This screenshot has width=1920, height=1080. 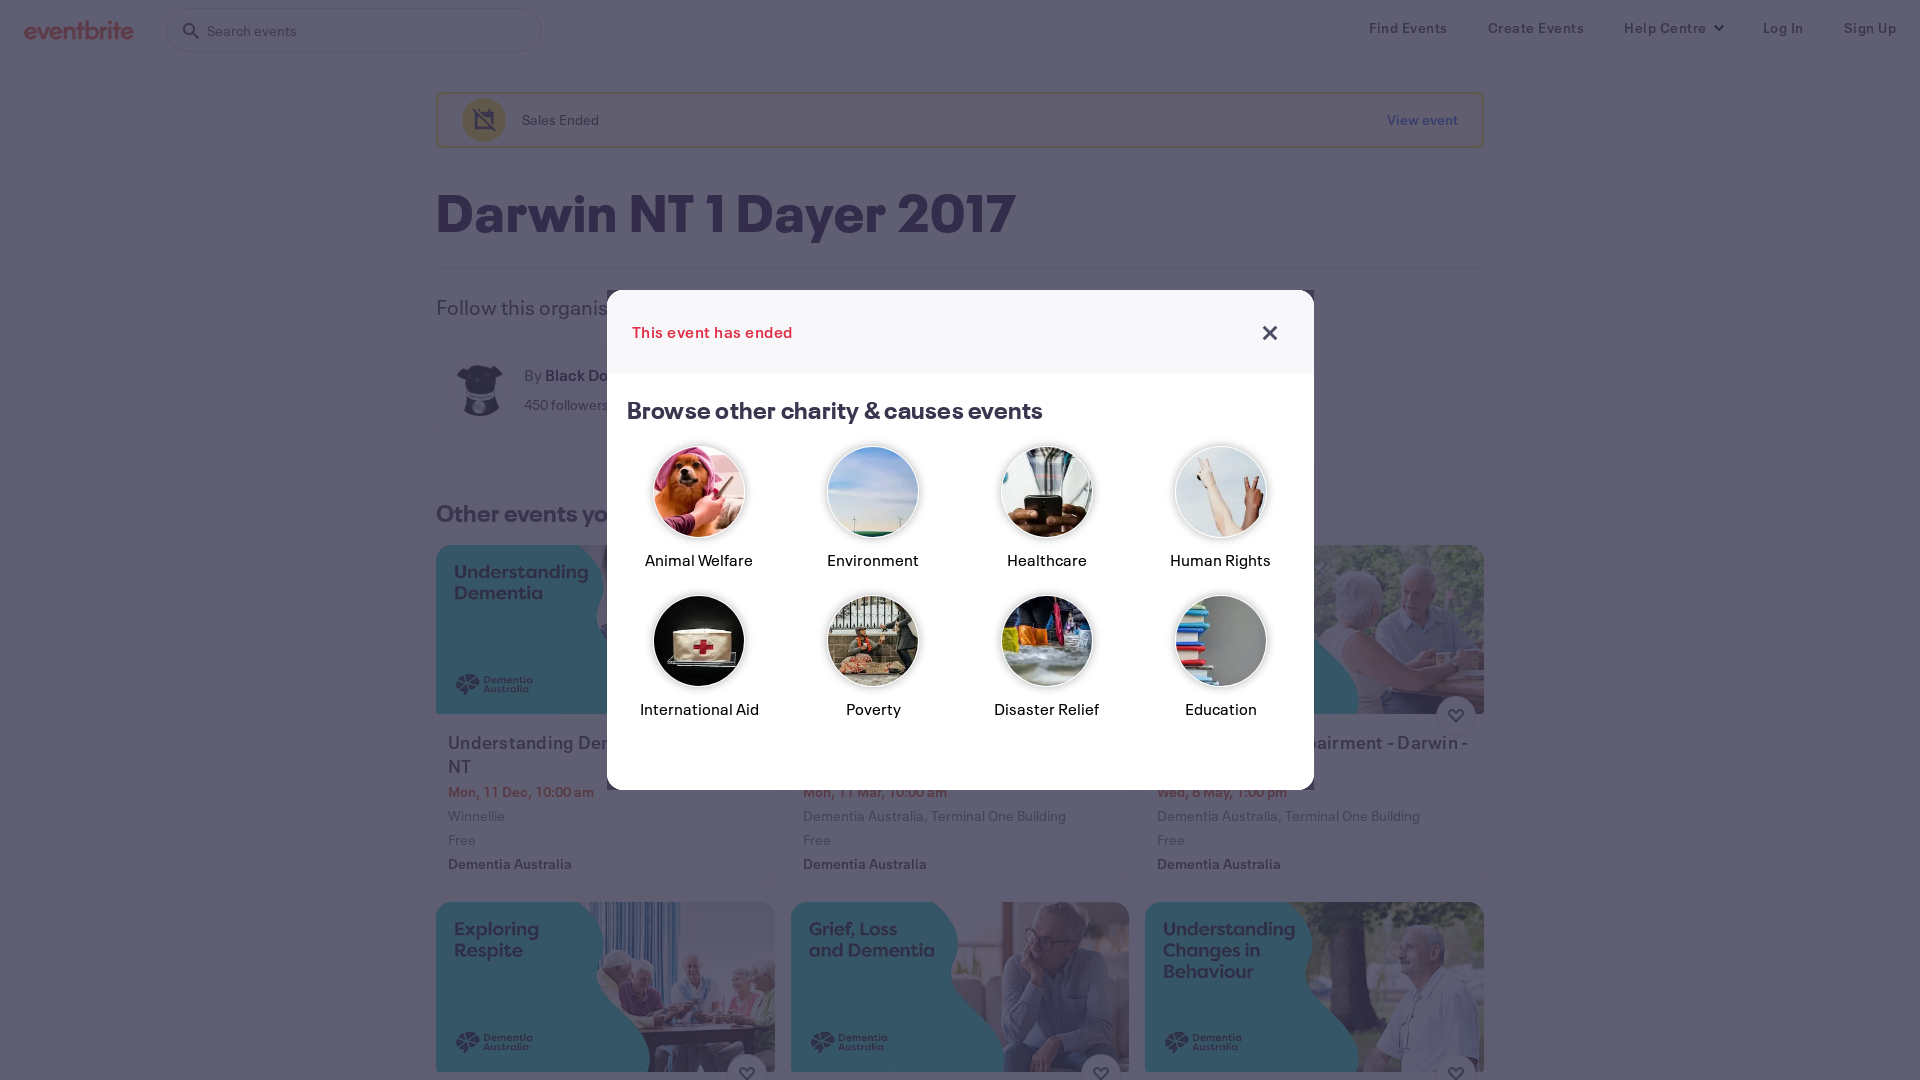 What do you see at coordinates (873, 666) in the screenshot?
I see `Poverty` at bounding box center [873, 666].